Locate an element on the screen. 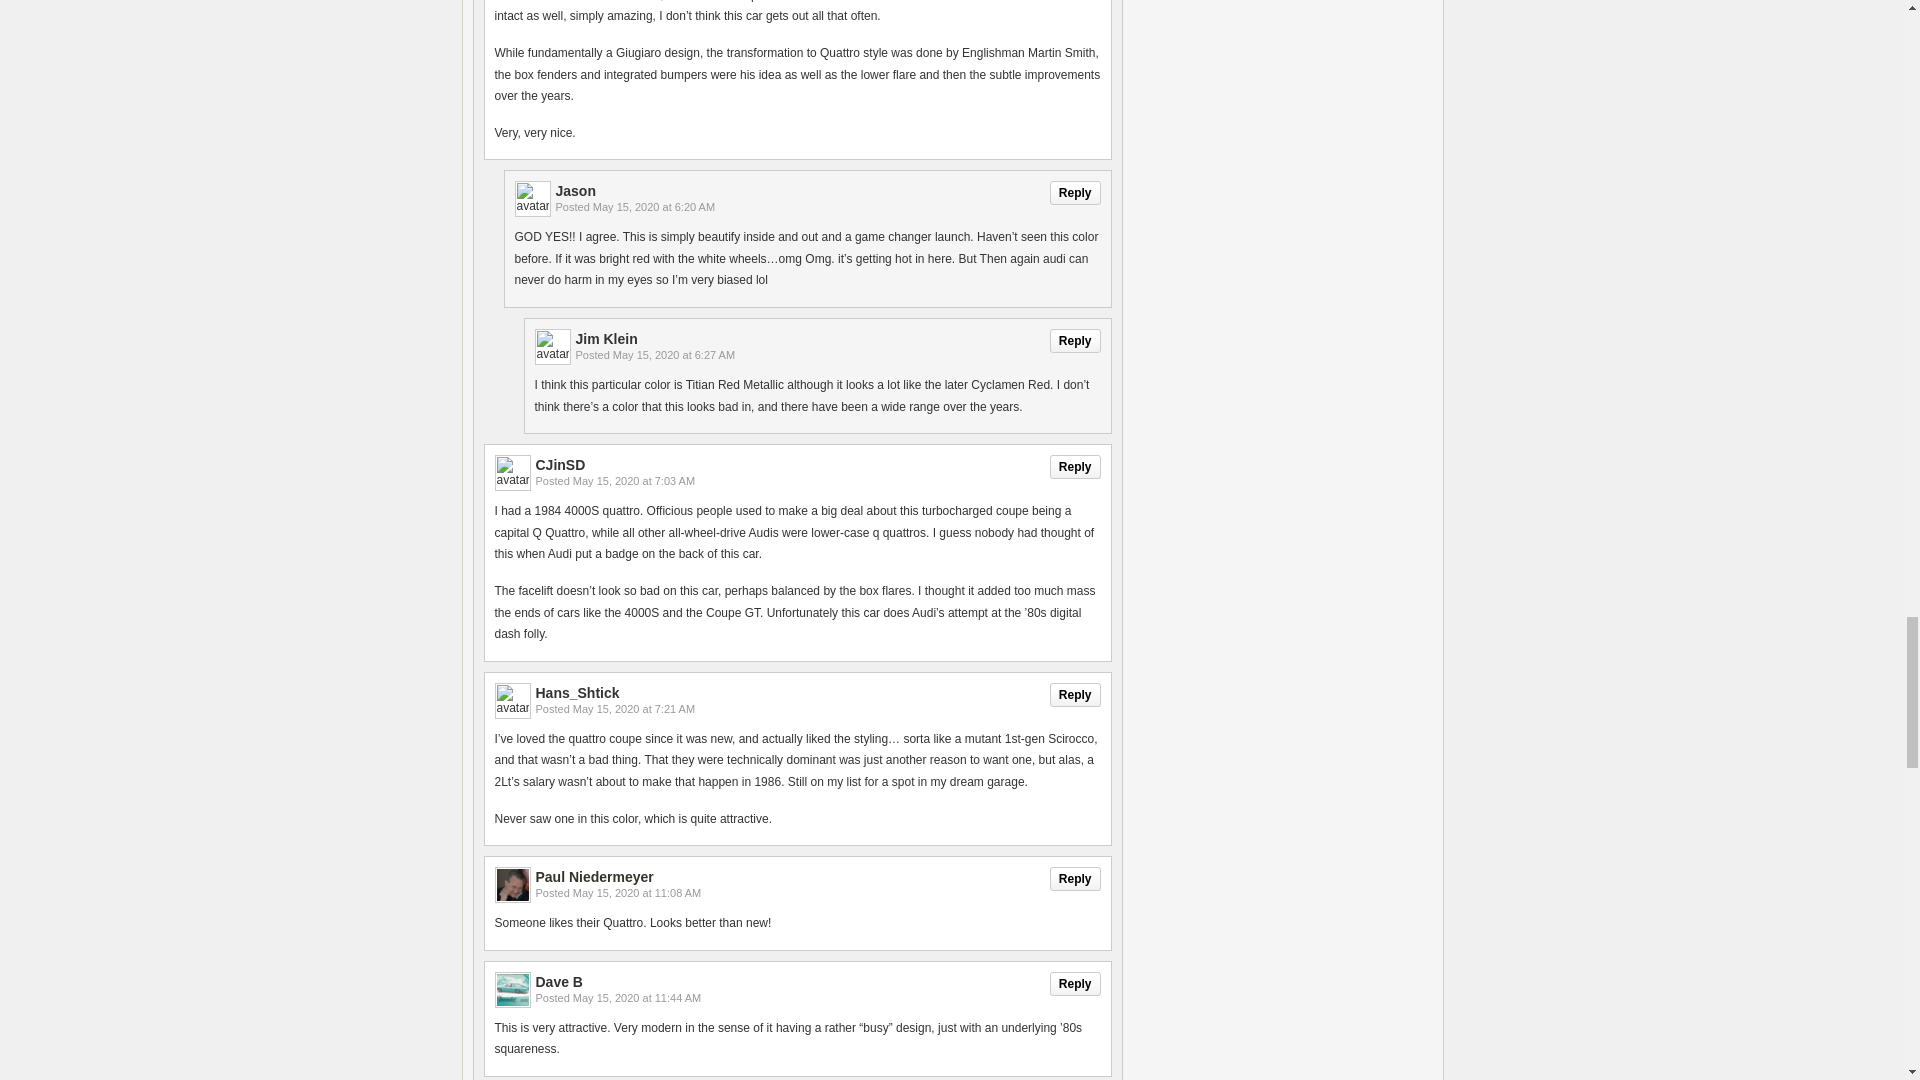 The image size is (1920, 1080). 2020-05-15T06:27:25-07:00 is located at coordinates (674, 354).